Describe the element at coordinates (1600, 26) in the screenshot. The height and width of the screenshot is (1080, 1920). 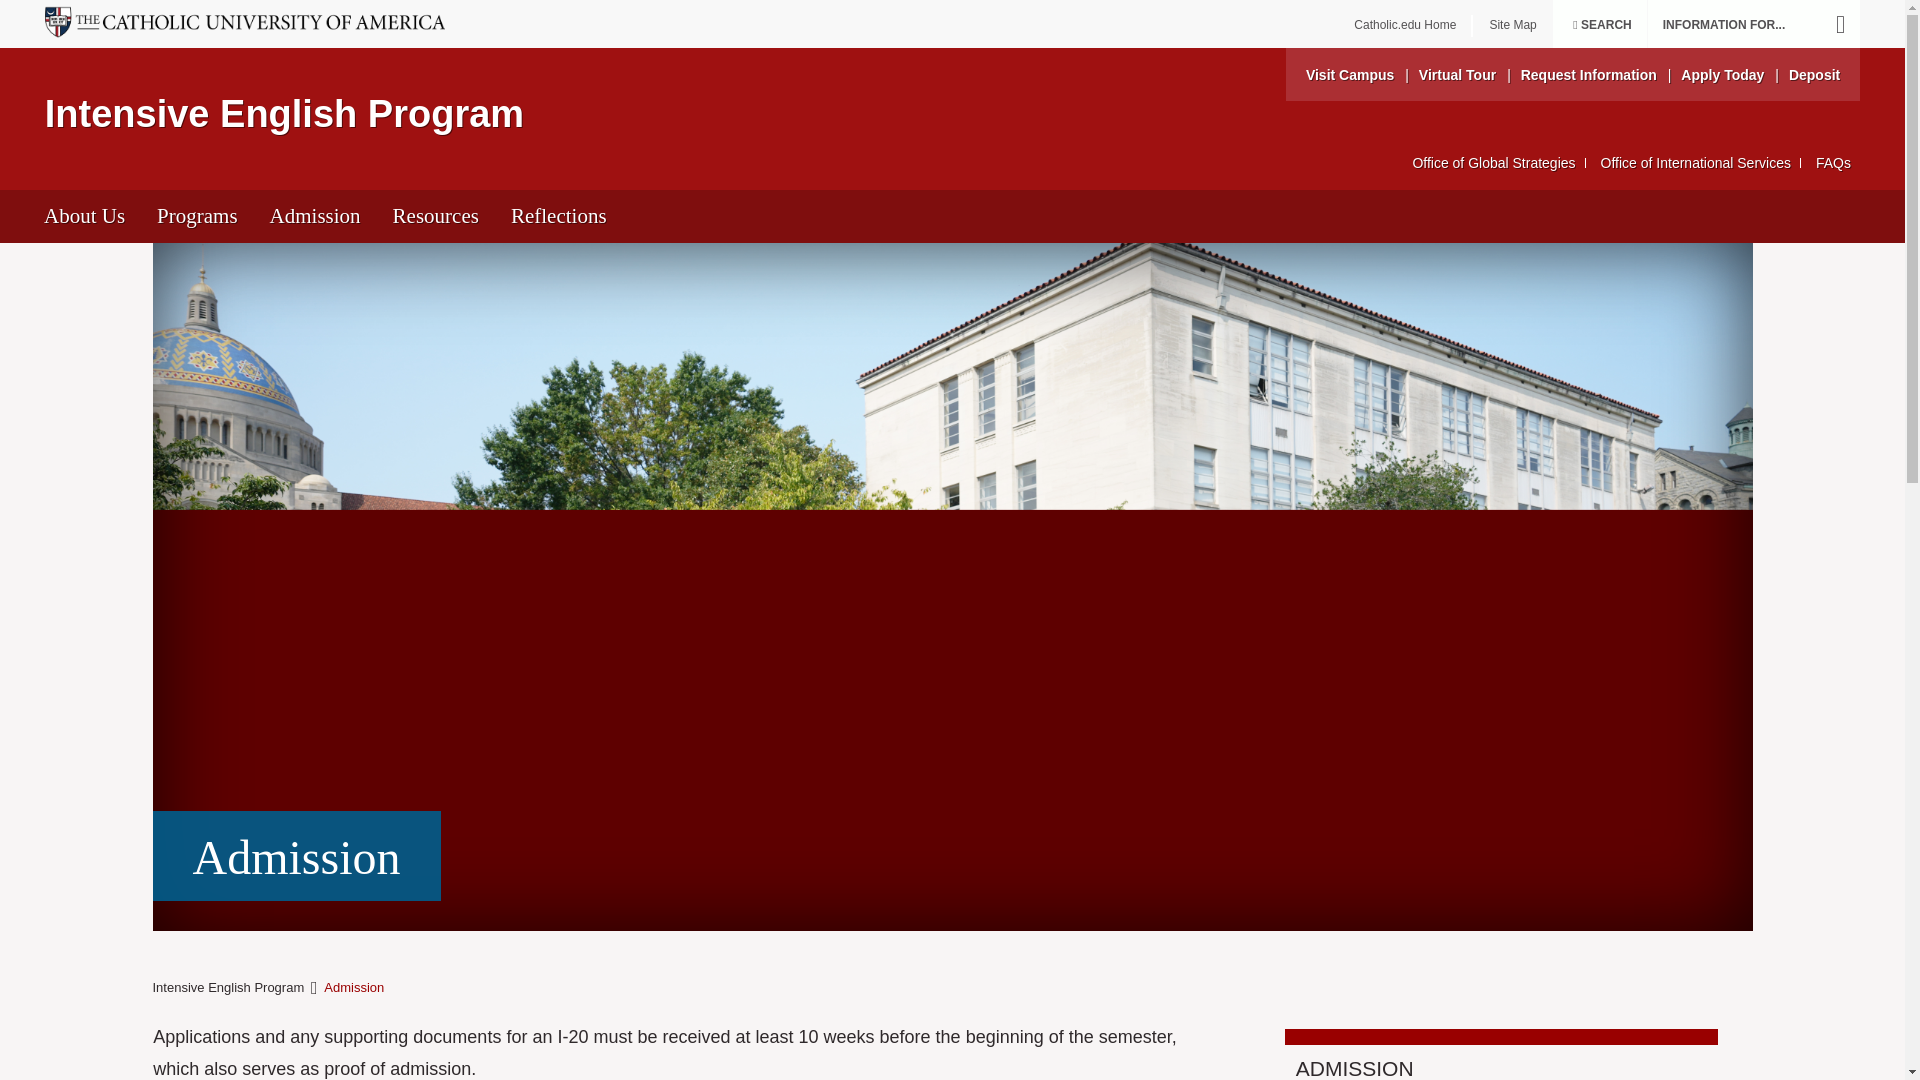
I see `SEARCH` at that location.